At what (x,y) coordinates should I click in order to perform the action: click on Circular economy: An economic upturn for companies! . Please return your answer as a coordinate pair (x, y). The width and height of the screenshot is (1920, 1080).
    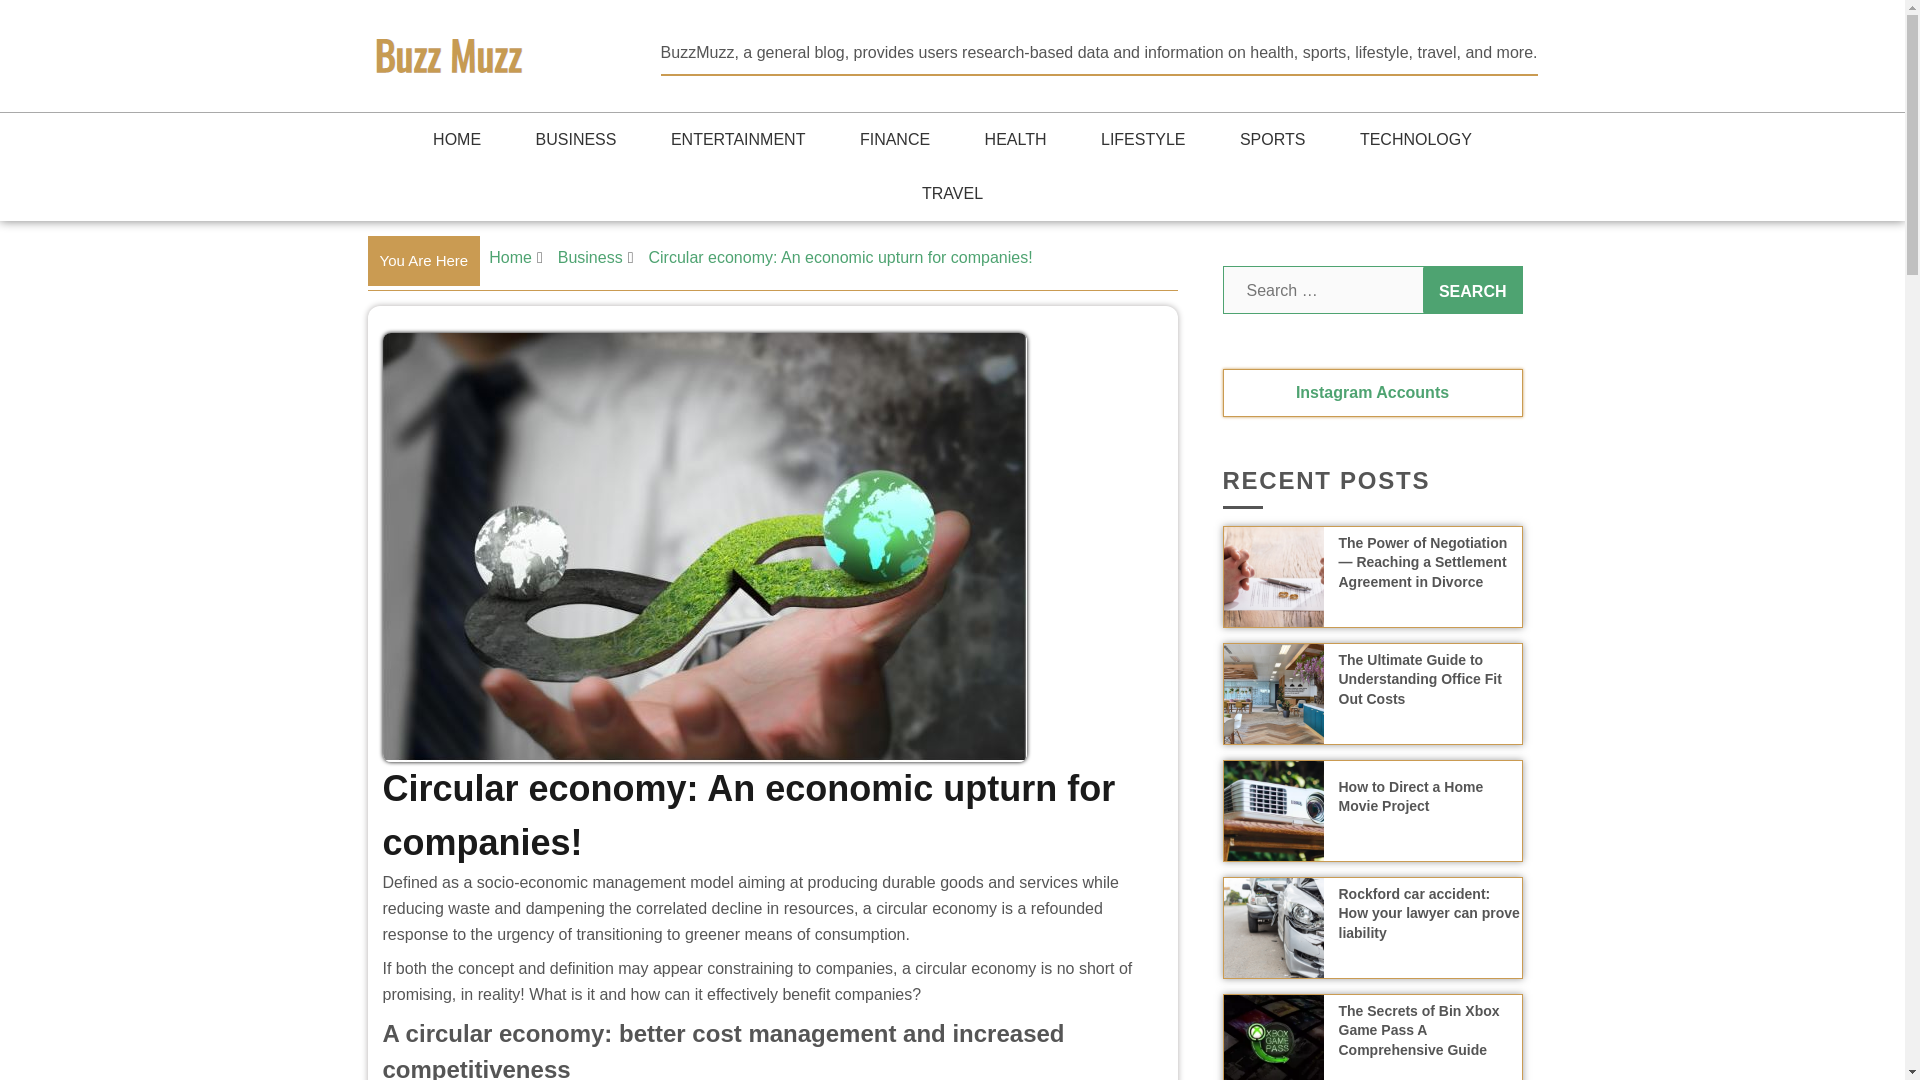
    Looking at the image, I should click on (842, 257).